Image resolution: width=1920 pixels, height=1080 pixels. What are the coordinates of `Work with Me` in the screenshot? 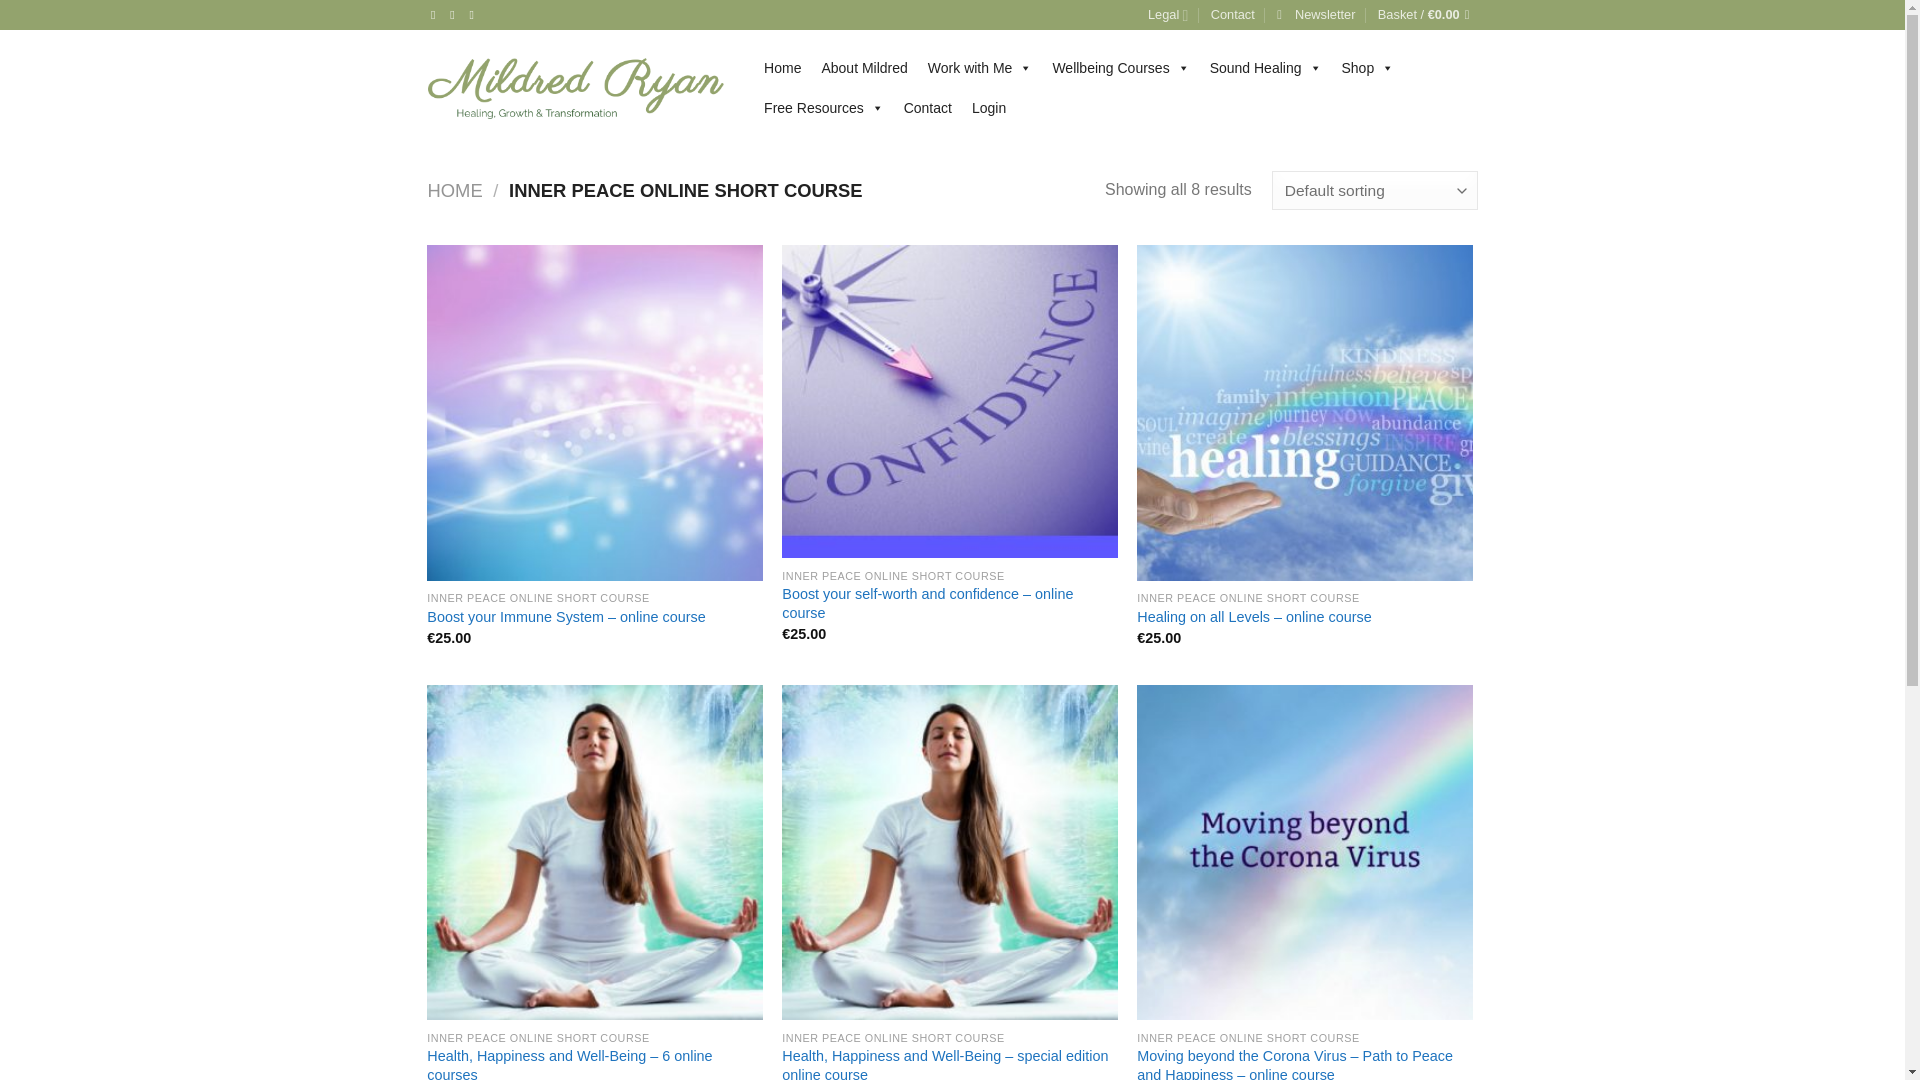 It's located at (980, 67).